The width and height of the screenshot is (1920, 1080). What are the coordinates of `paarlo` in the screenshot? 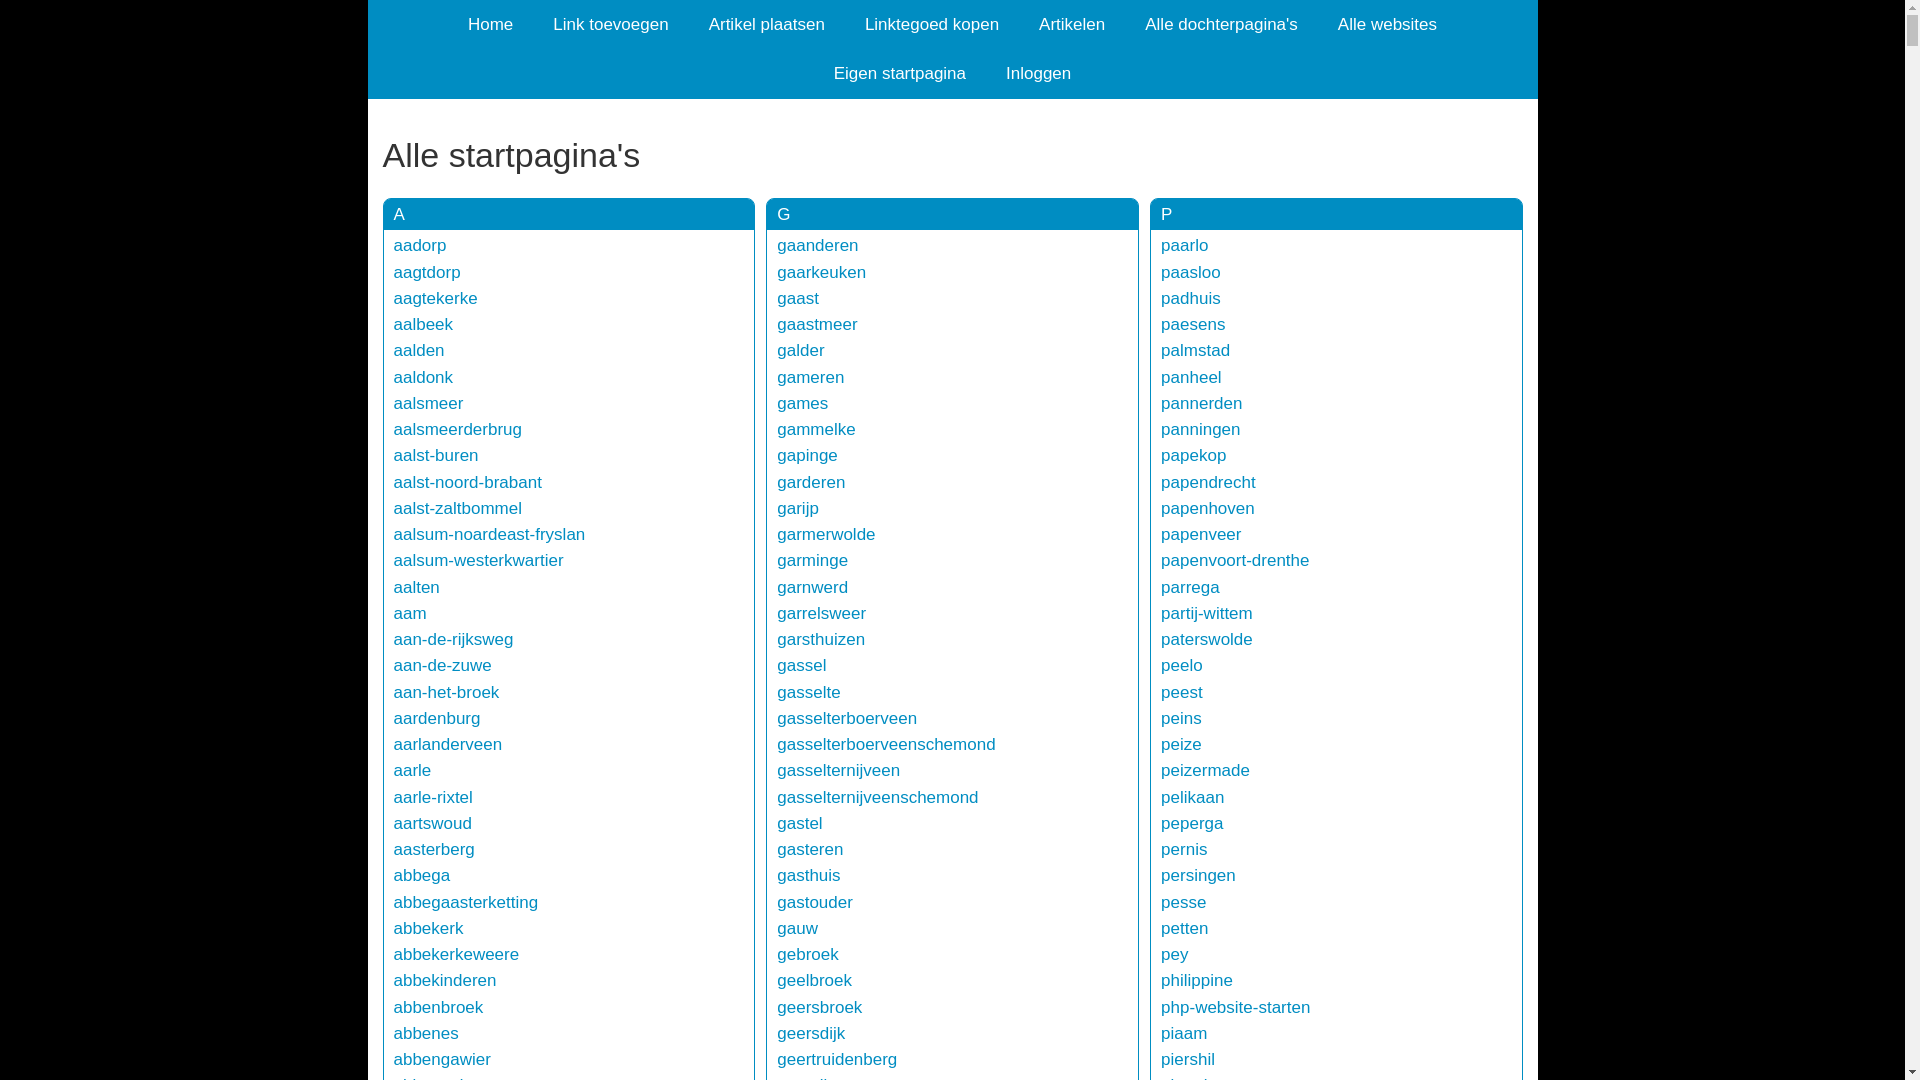 It's located at (1184, 246).